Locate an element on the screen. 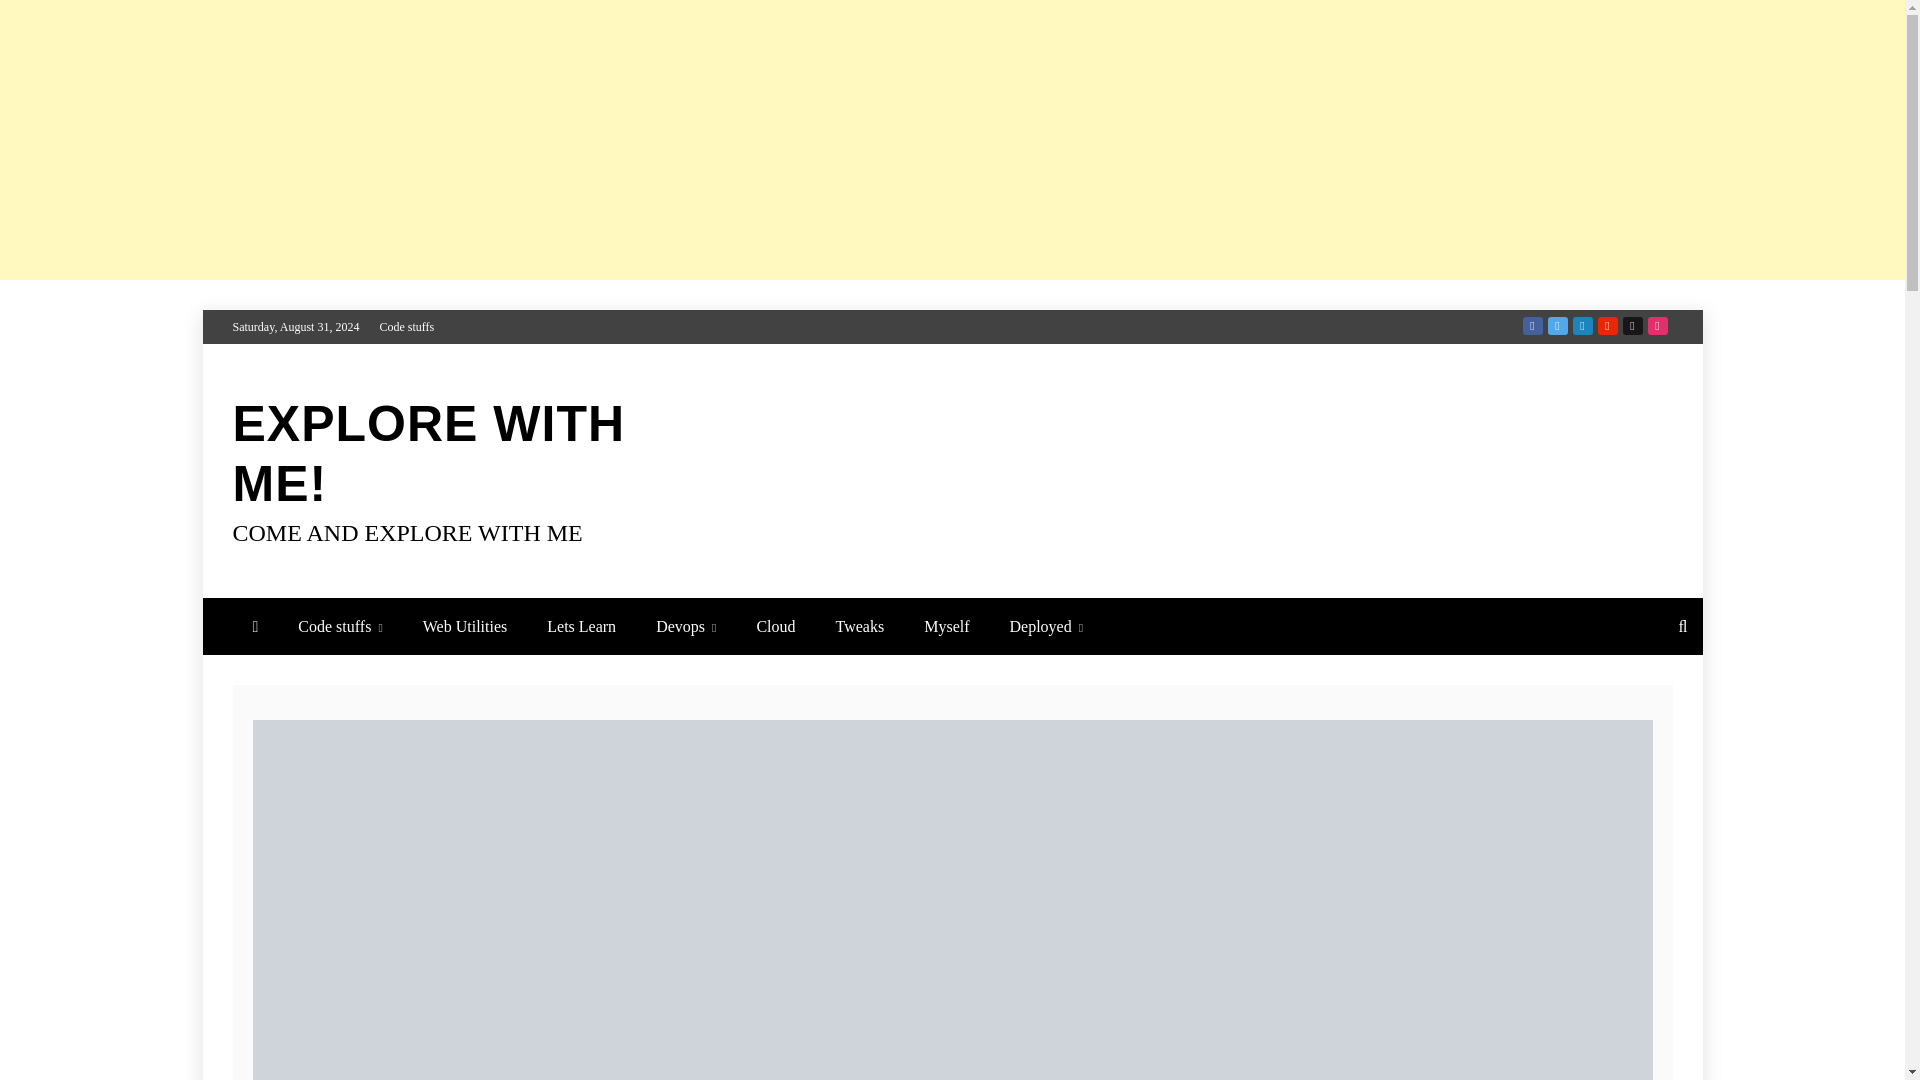  Code stuffs is located at coordinates (406, 326).